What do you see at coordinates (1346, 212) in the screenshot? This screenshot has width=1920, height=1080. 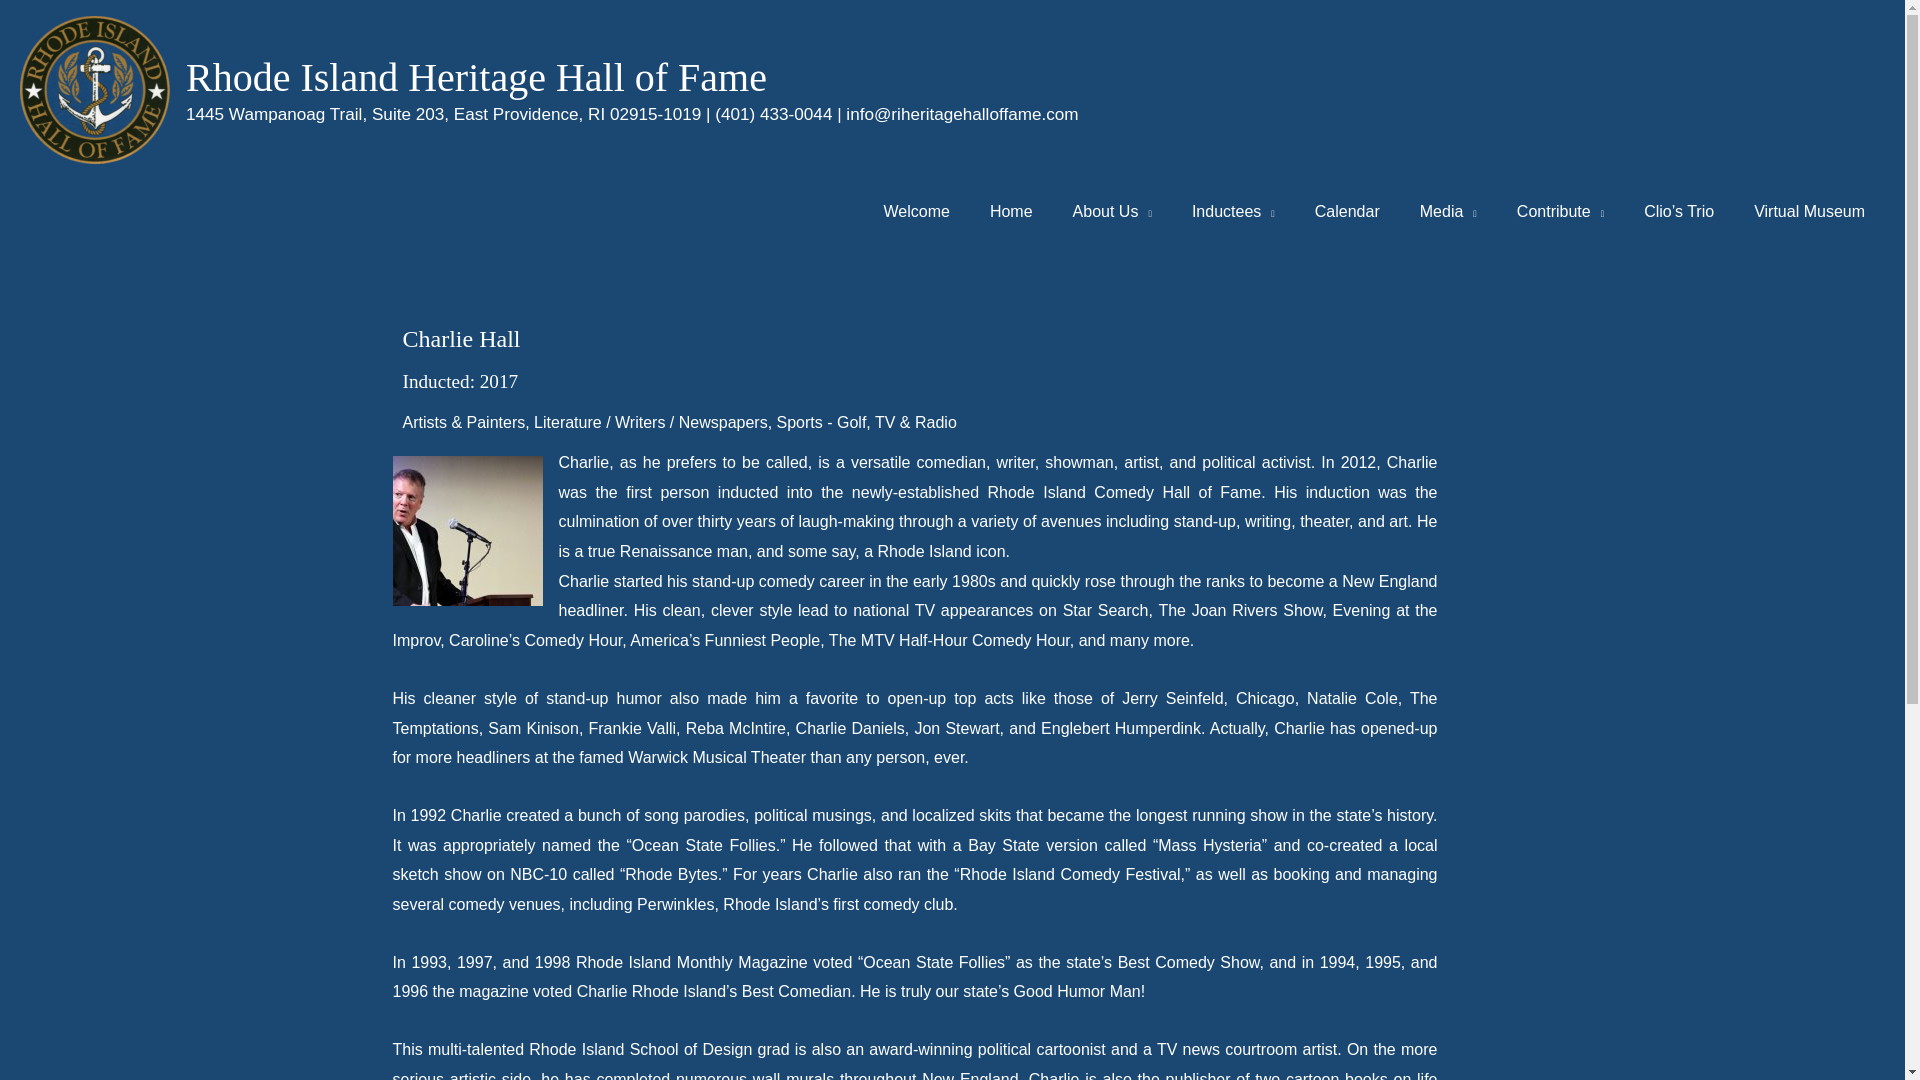 I see `Calendar` at bounding box center [1346, 212].